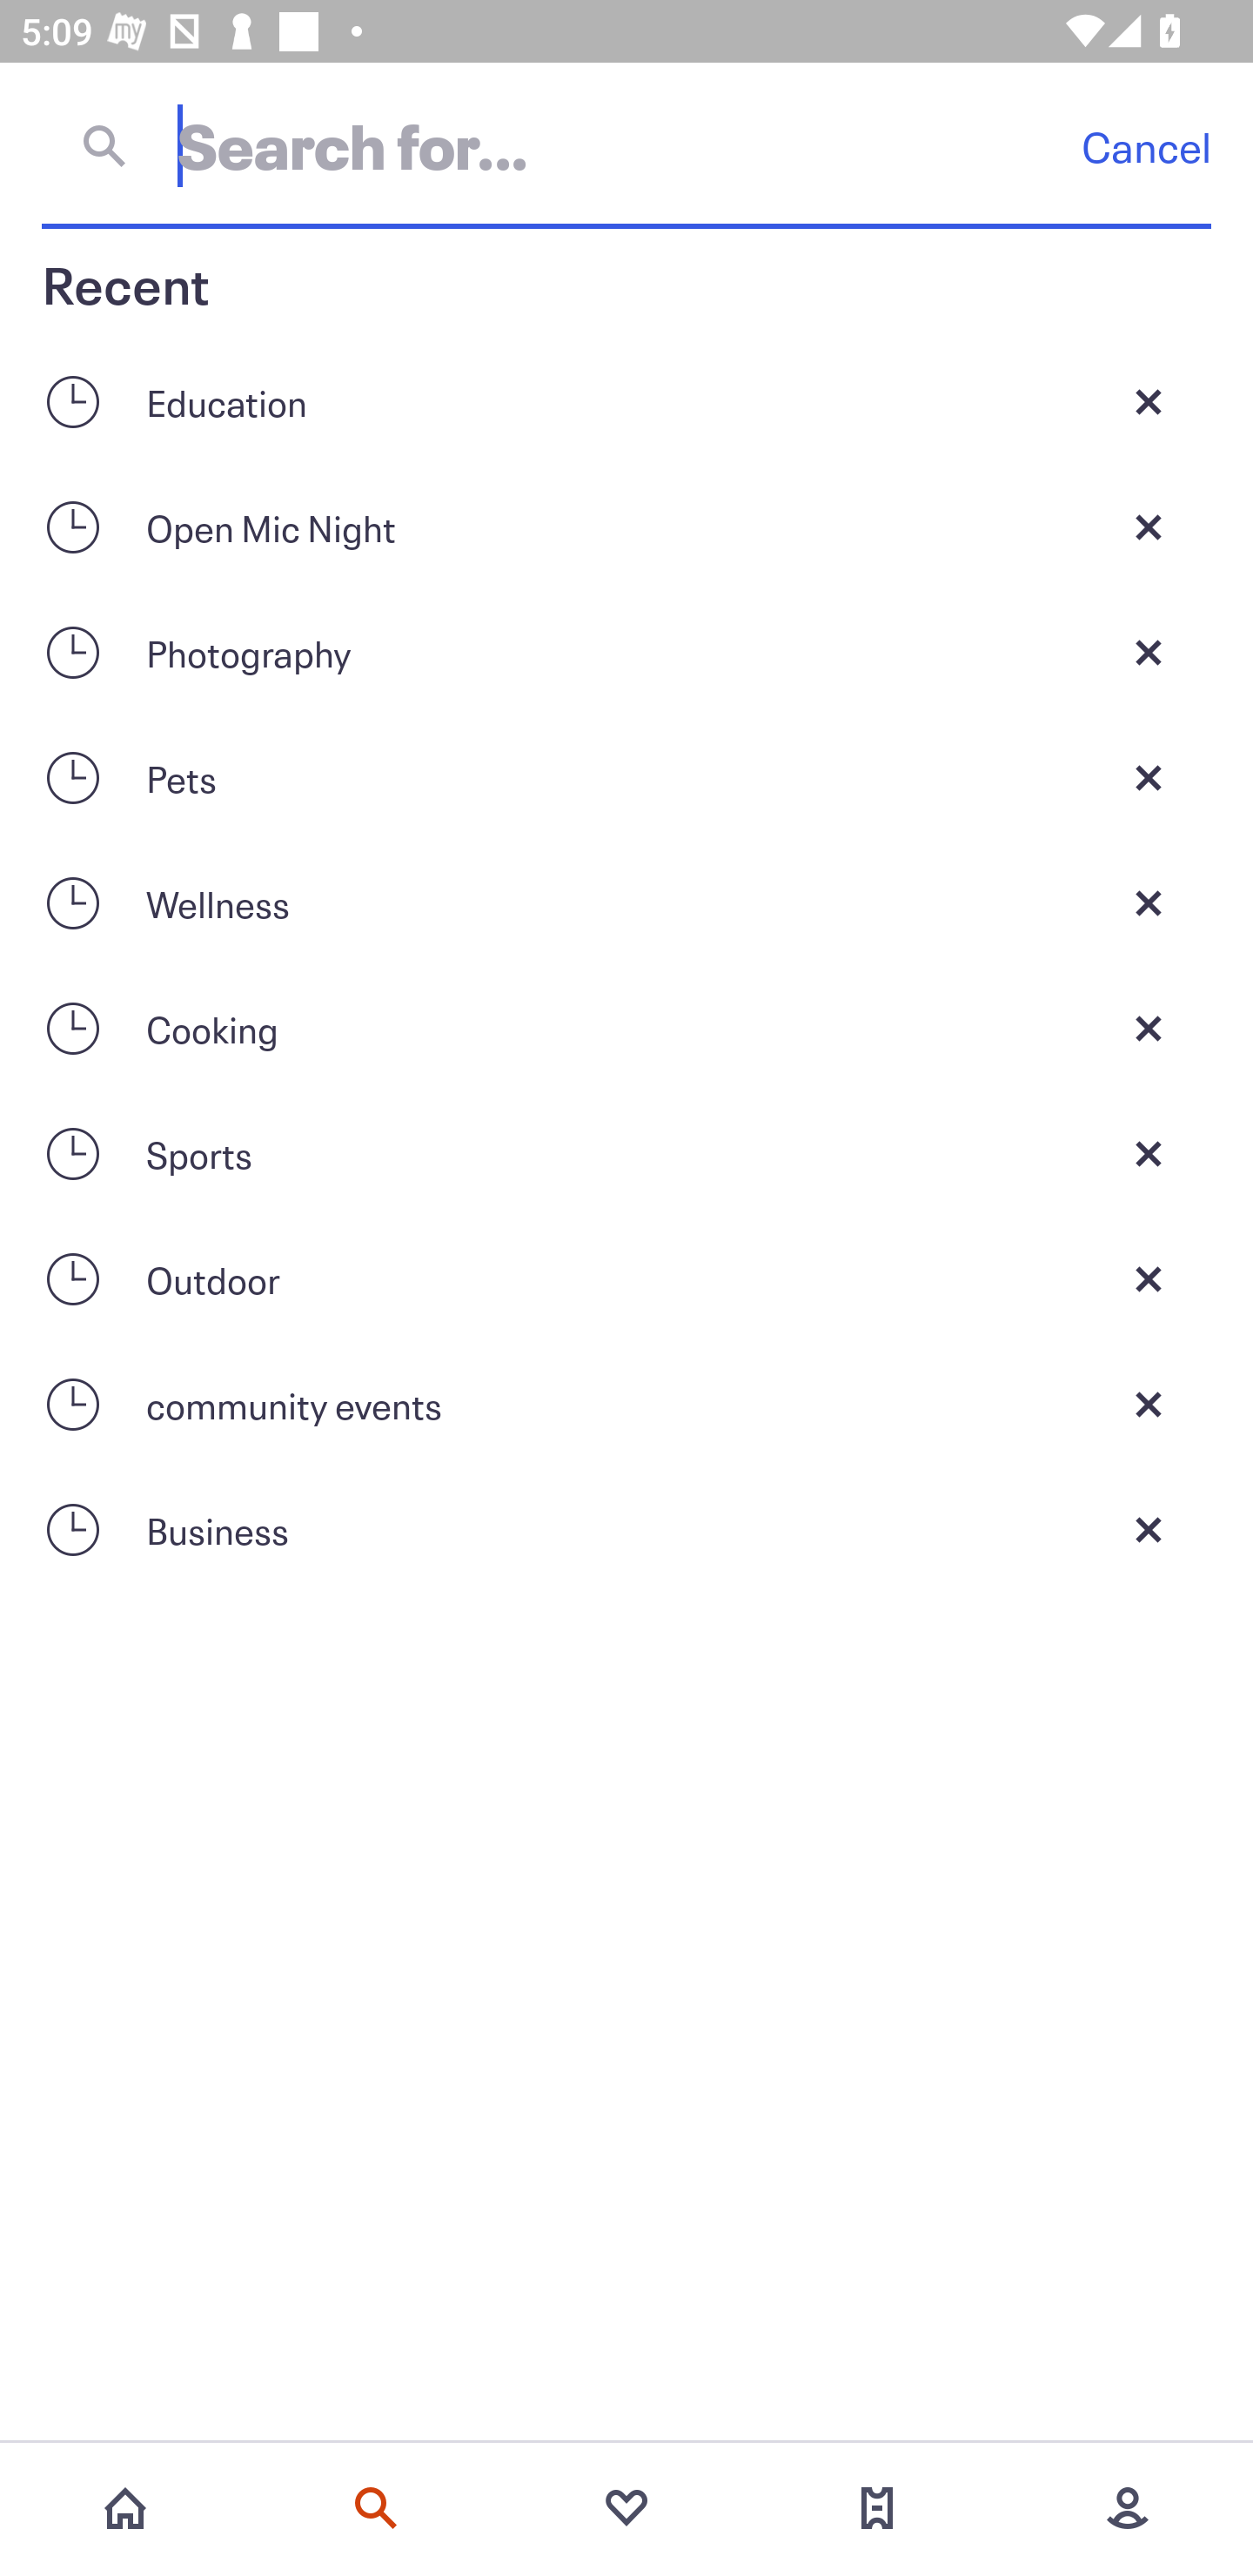  Describe the element at coordinates (626, 902) in the screenshot. I see `Wellness Close current screen` at that location.